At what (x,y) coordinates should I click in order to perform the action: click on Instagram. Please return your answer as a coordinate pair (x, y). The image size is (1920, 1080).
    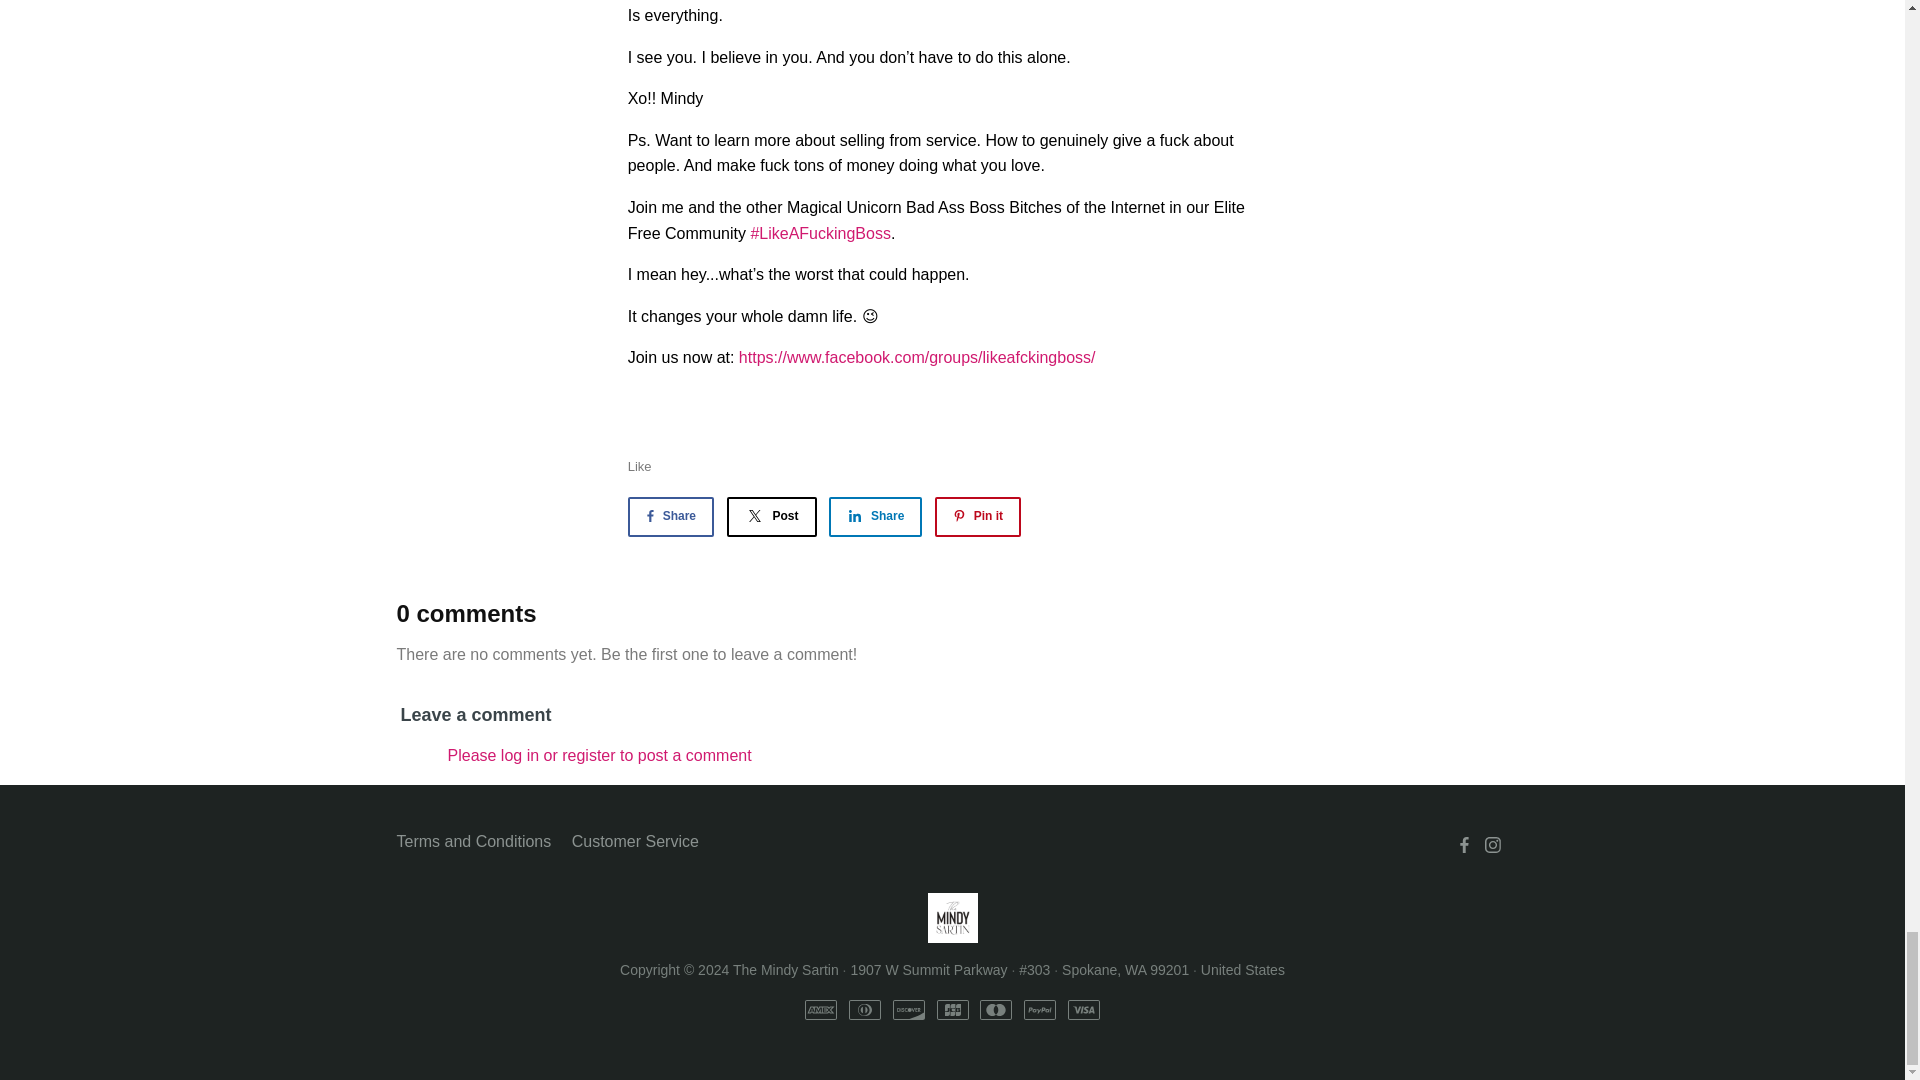
    Looking at the image, I should click on (1492, 845).